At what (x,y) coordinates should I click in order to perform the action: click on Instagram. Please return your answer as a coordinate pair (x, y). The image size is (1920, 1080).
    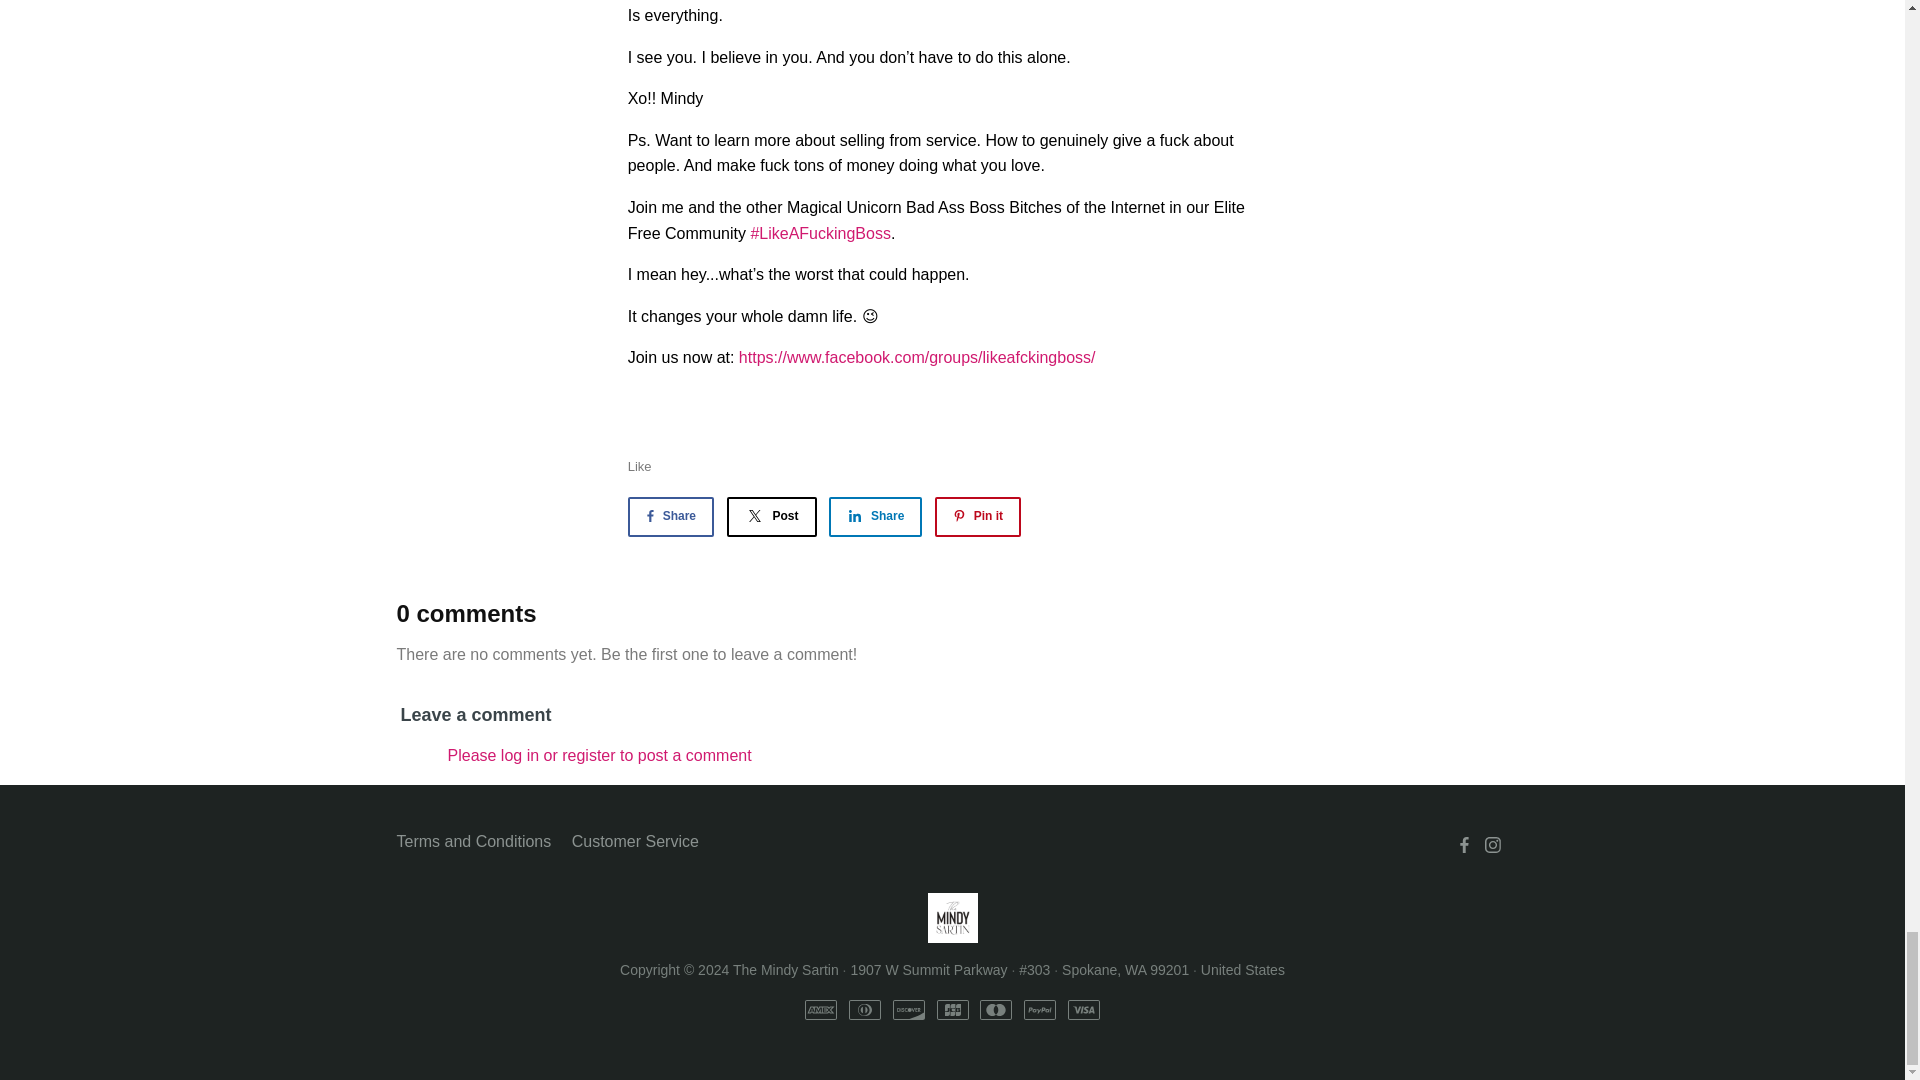
    Looking at the image, I should click on (1492, 845).